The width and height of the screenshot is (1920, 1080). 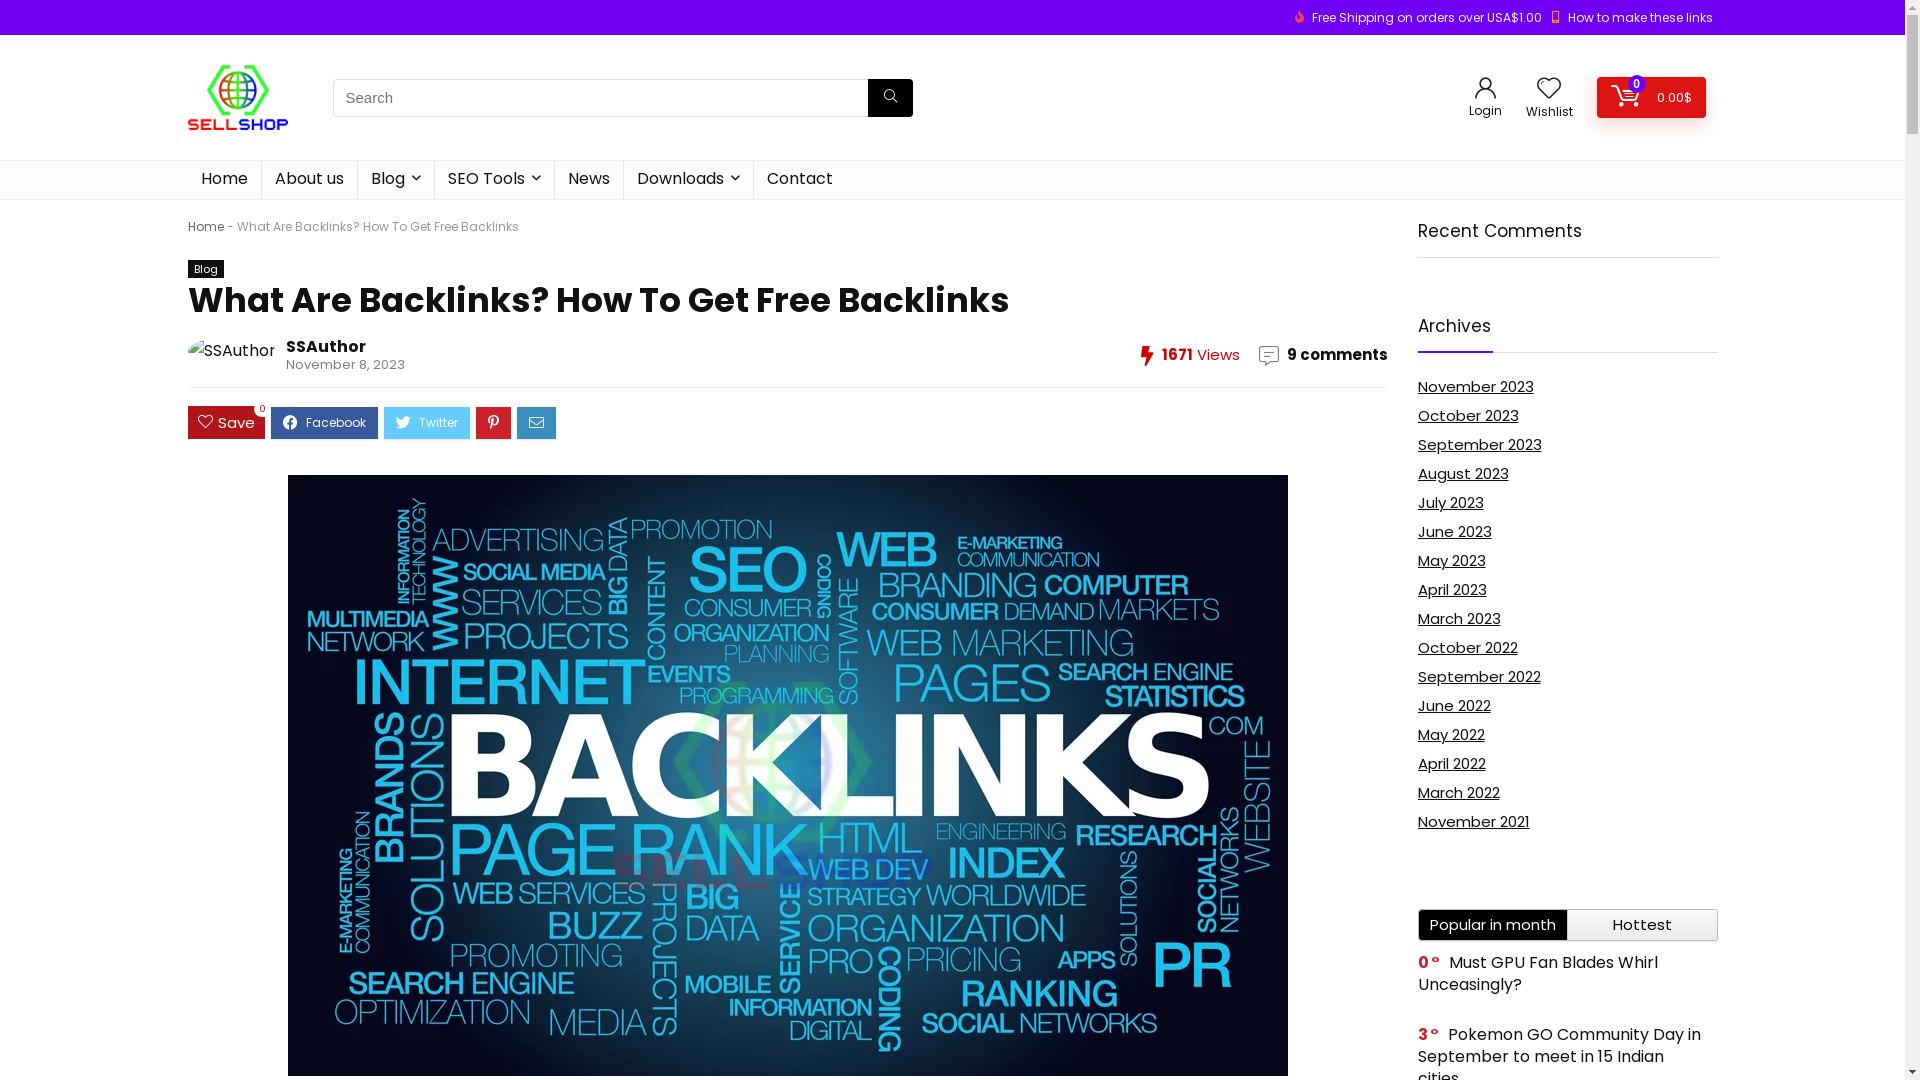 What do you see at coordinates (1336, 354) in the screenshot?
I see `9 comments` at bounding box center [1336, 354].